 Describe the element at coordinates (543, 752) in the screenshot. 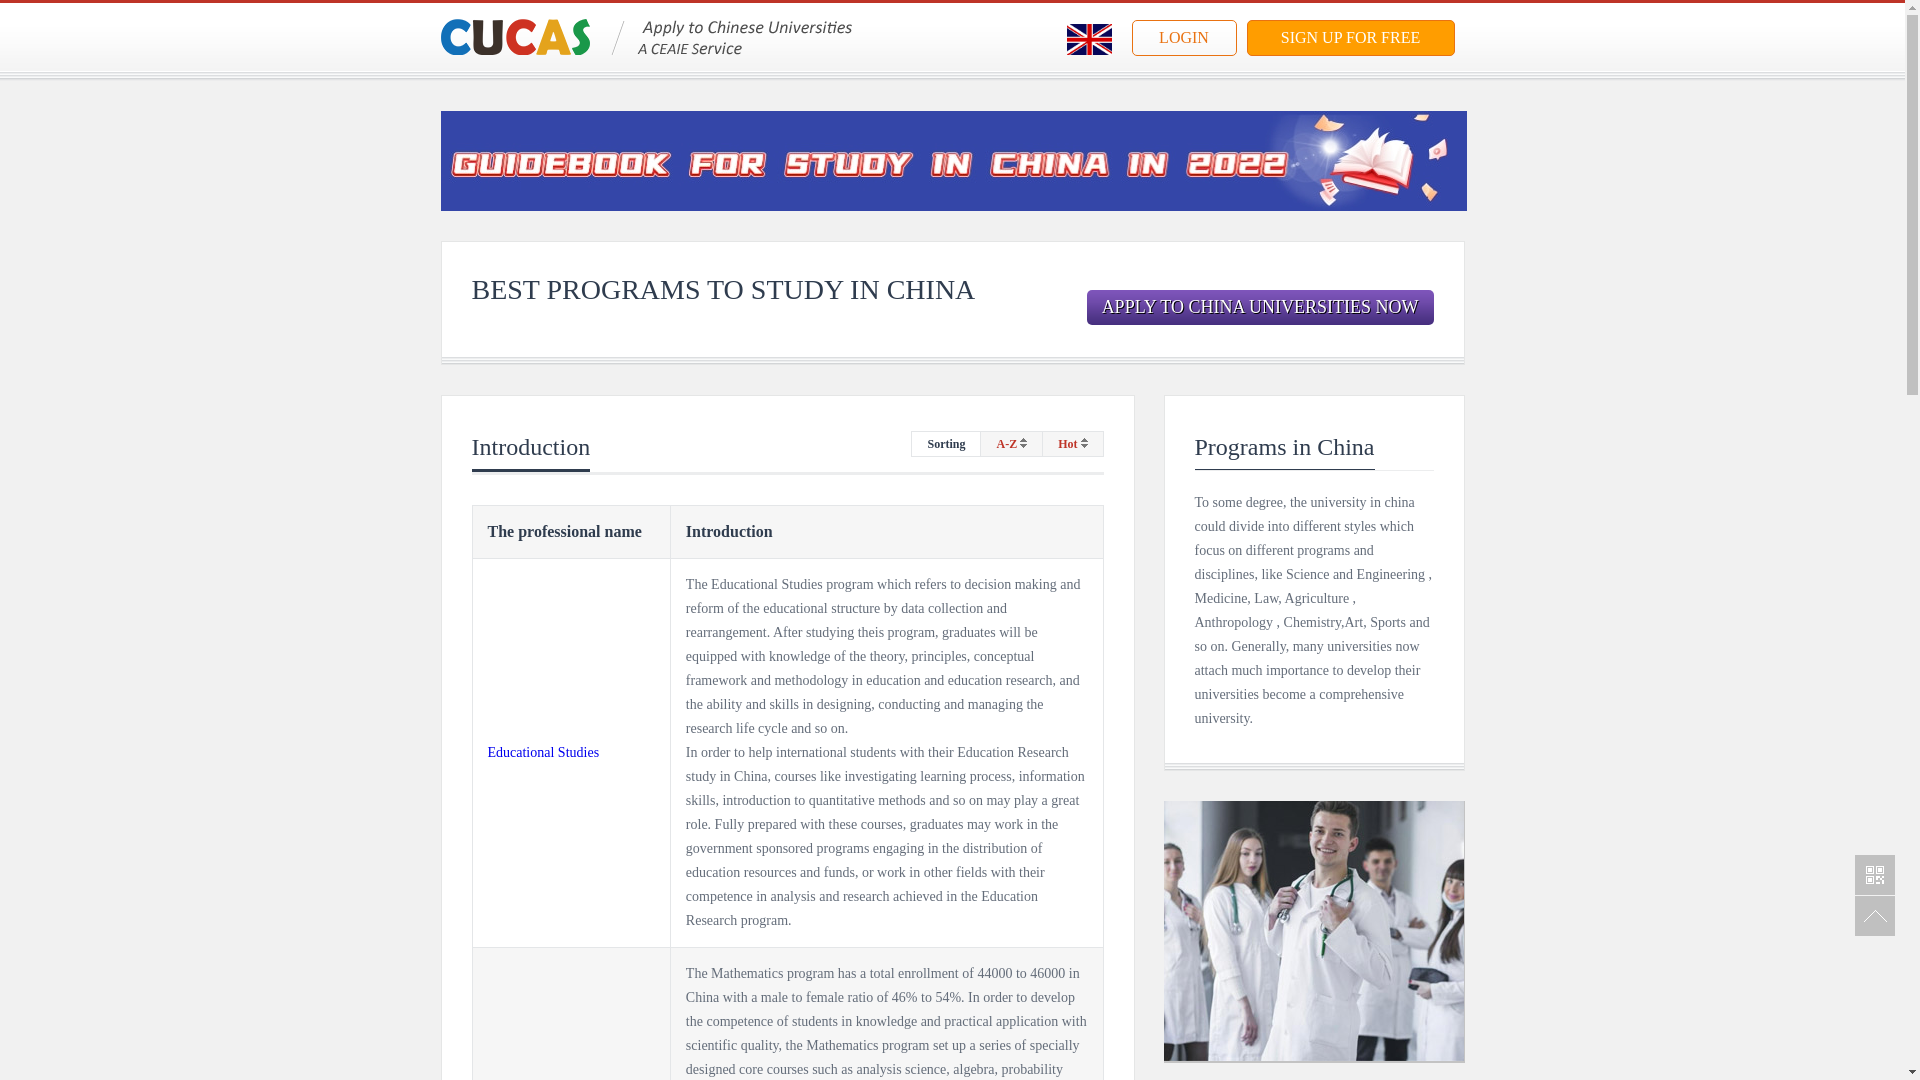

I see `Educational Studies` at that location.